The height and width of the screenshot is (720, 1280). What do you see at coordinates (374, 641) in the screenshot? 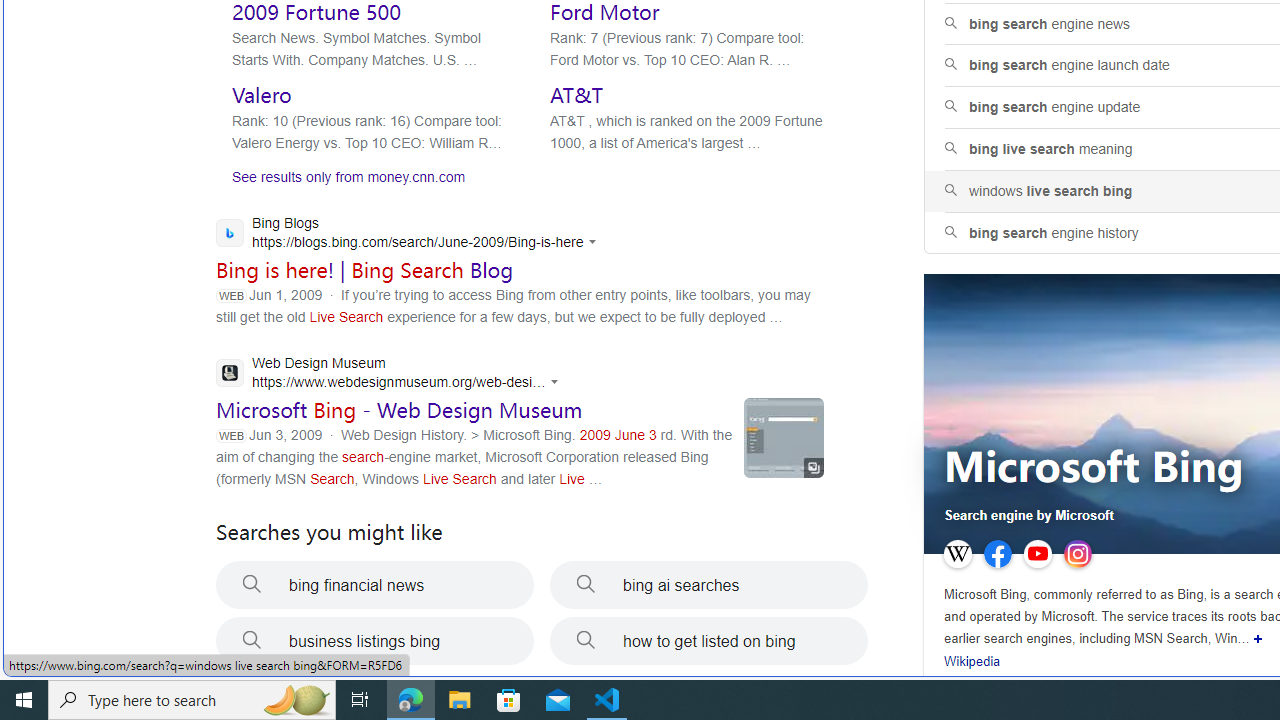
I see `business listings bing` at bounding box center [374, 641].